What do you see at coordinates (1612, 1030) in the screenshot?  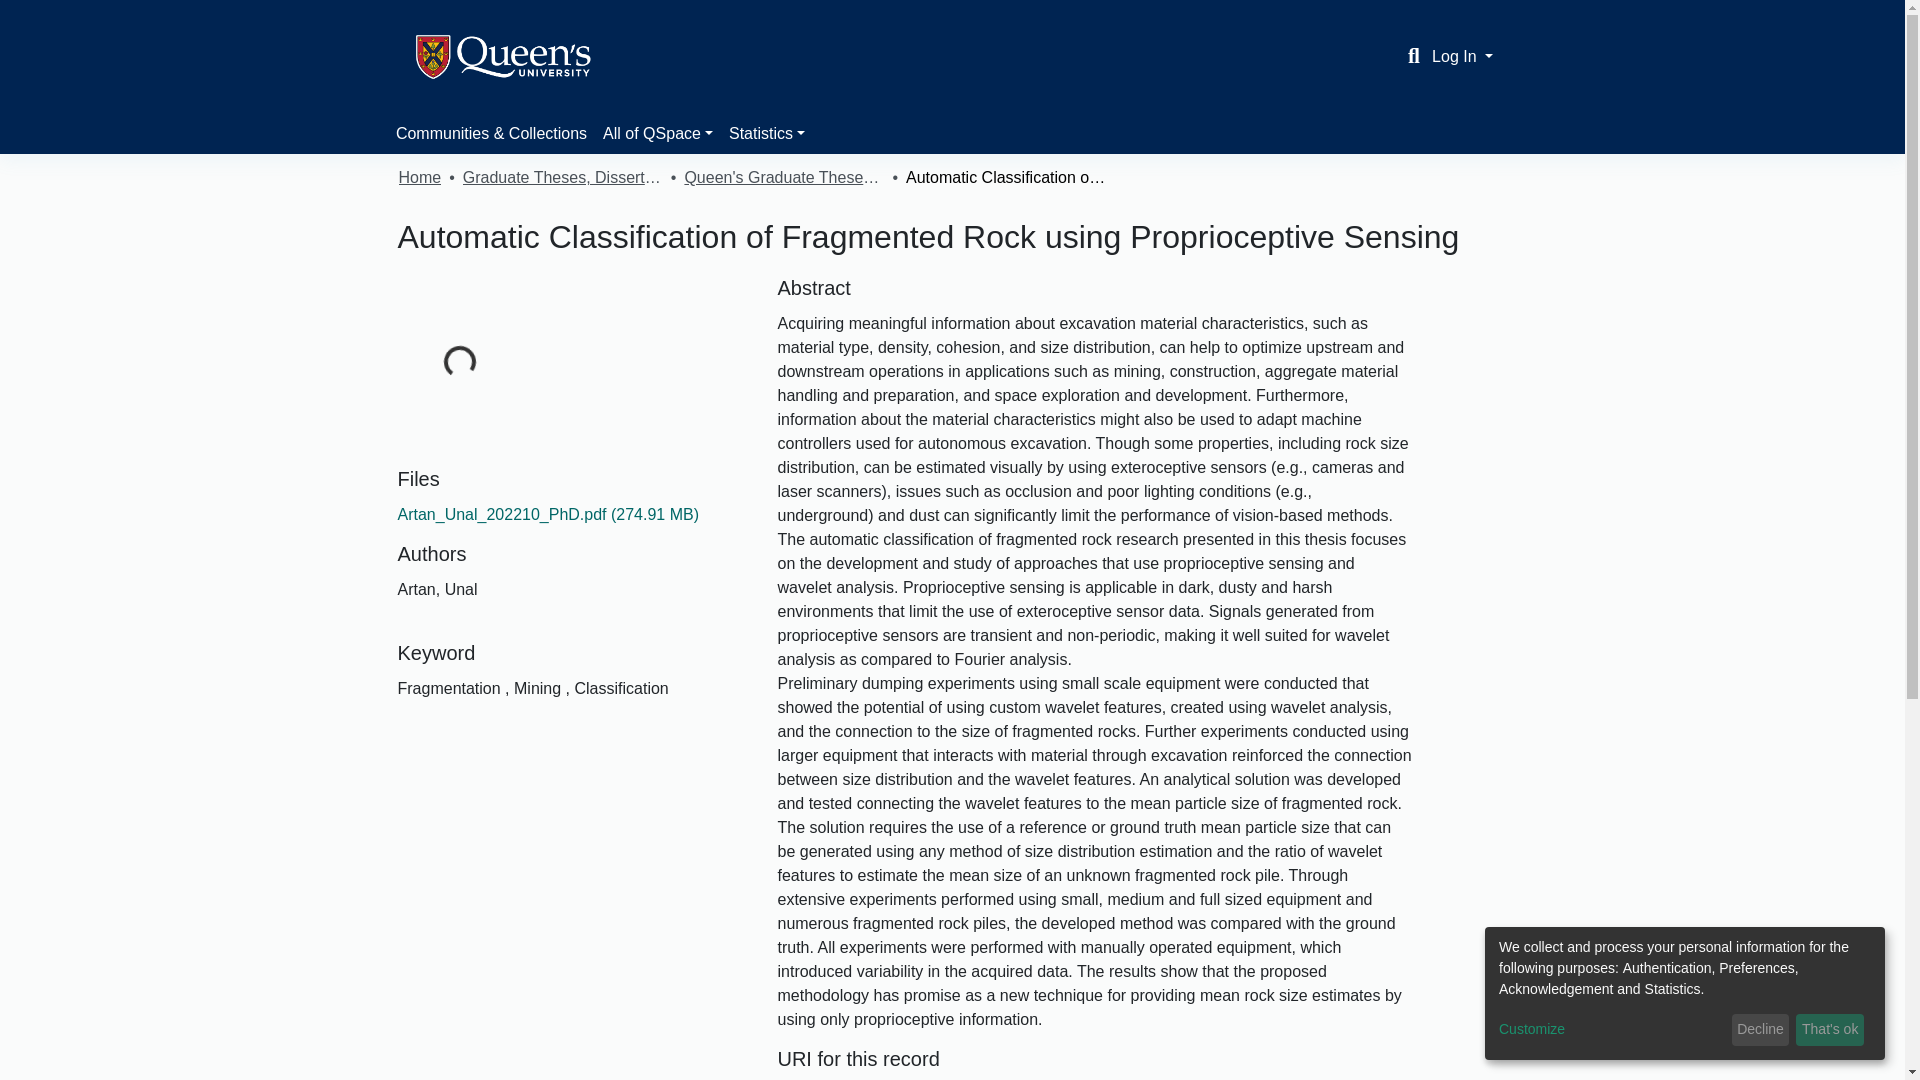 I see `Customize` at bounding box center [1612, 1030].